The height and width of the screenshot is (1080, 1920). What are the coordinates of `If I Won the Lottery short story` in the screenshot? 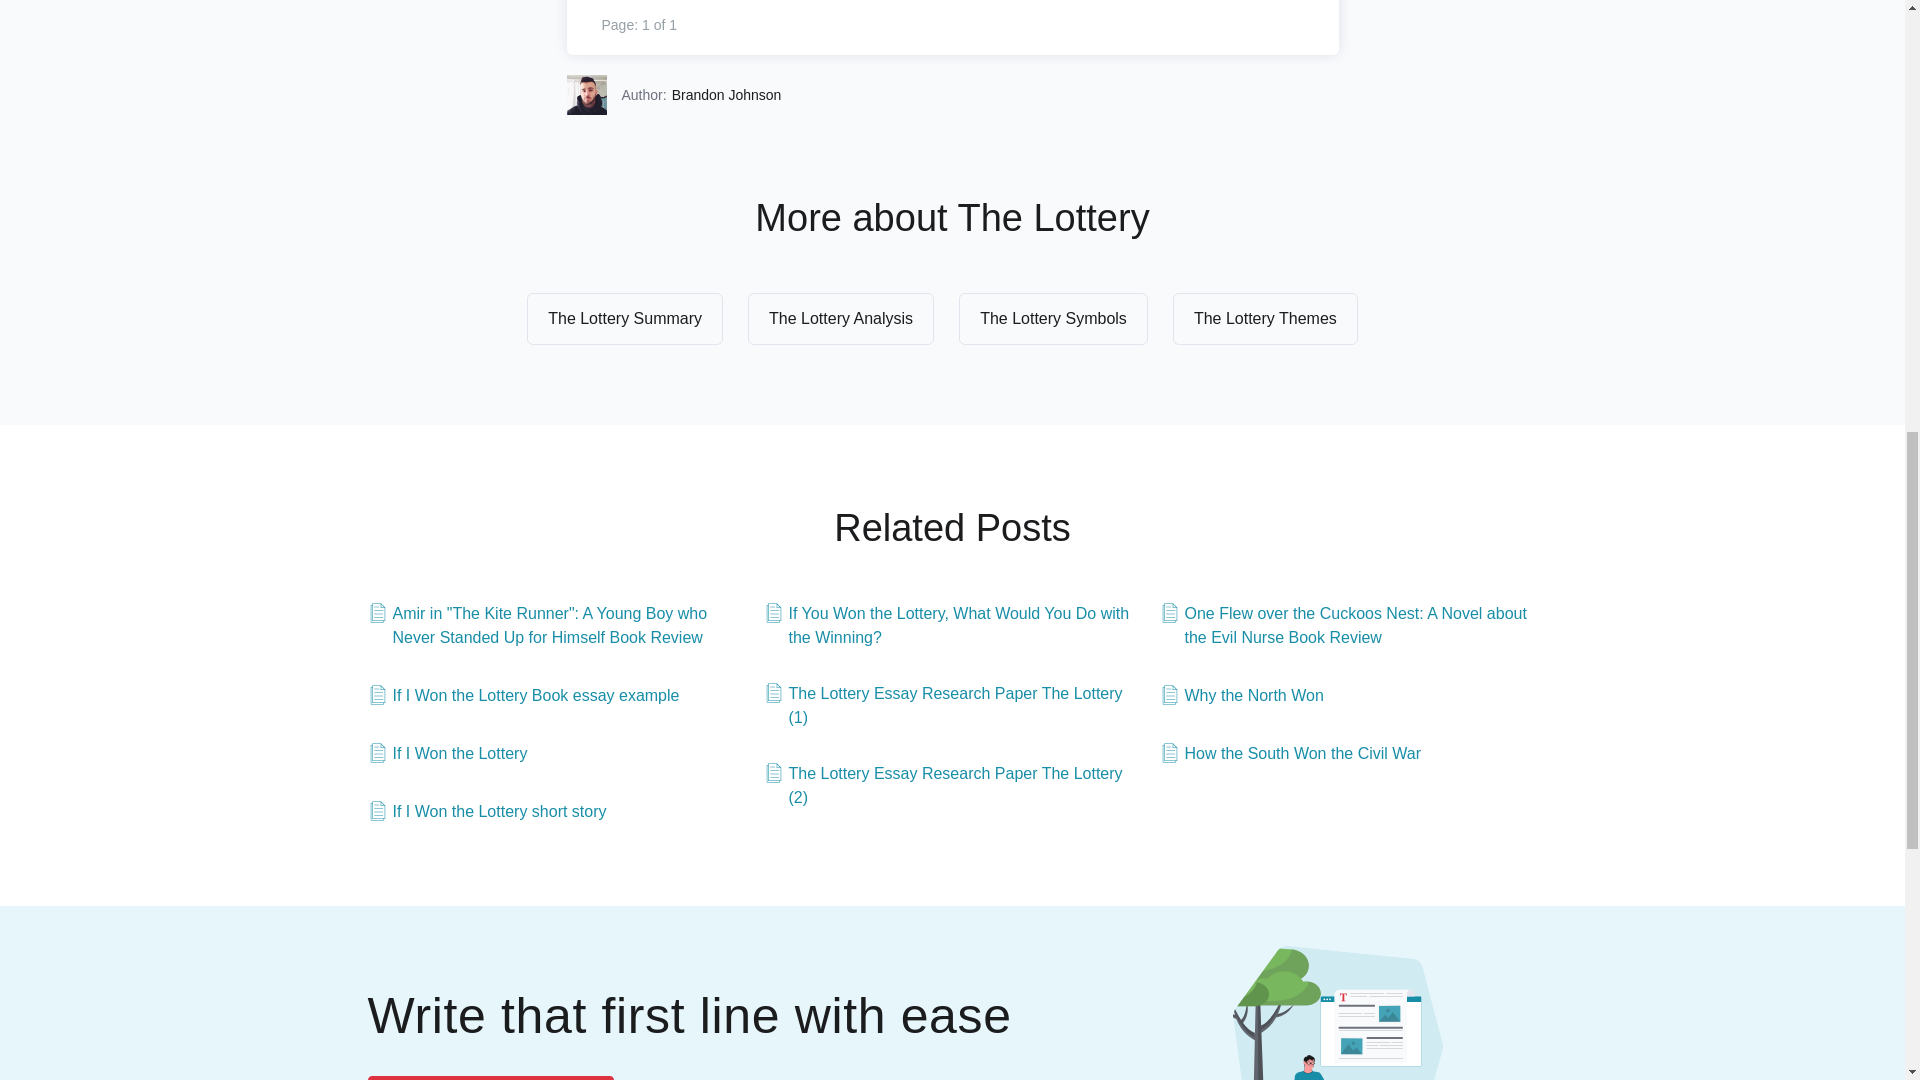 It's located at (487, 812).